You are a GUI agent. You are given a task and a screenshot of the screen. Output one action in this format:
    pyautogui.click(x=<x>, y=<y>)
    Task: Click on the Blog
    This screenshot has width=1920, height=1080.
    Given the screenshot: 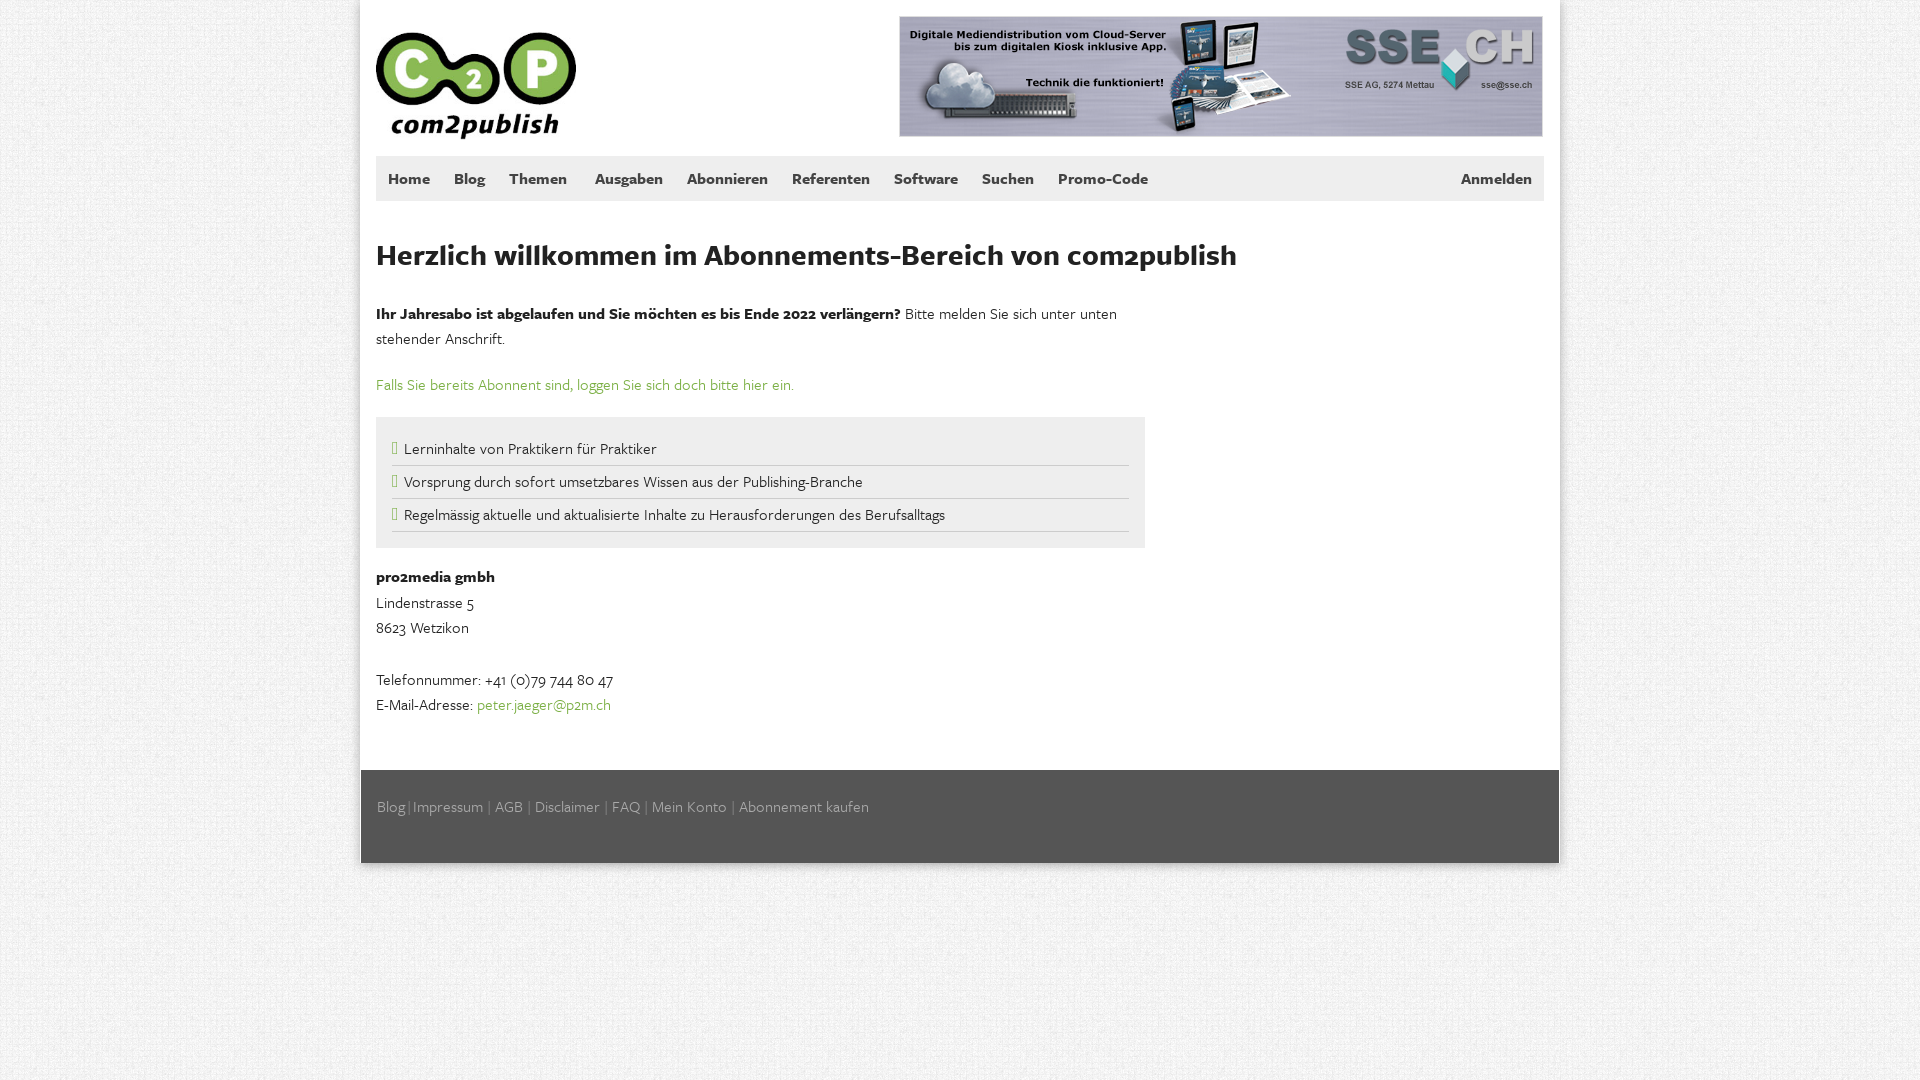 What is the action you would take?
    pyautogui.click(x=391, y=806)
    